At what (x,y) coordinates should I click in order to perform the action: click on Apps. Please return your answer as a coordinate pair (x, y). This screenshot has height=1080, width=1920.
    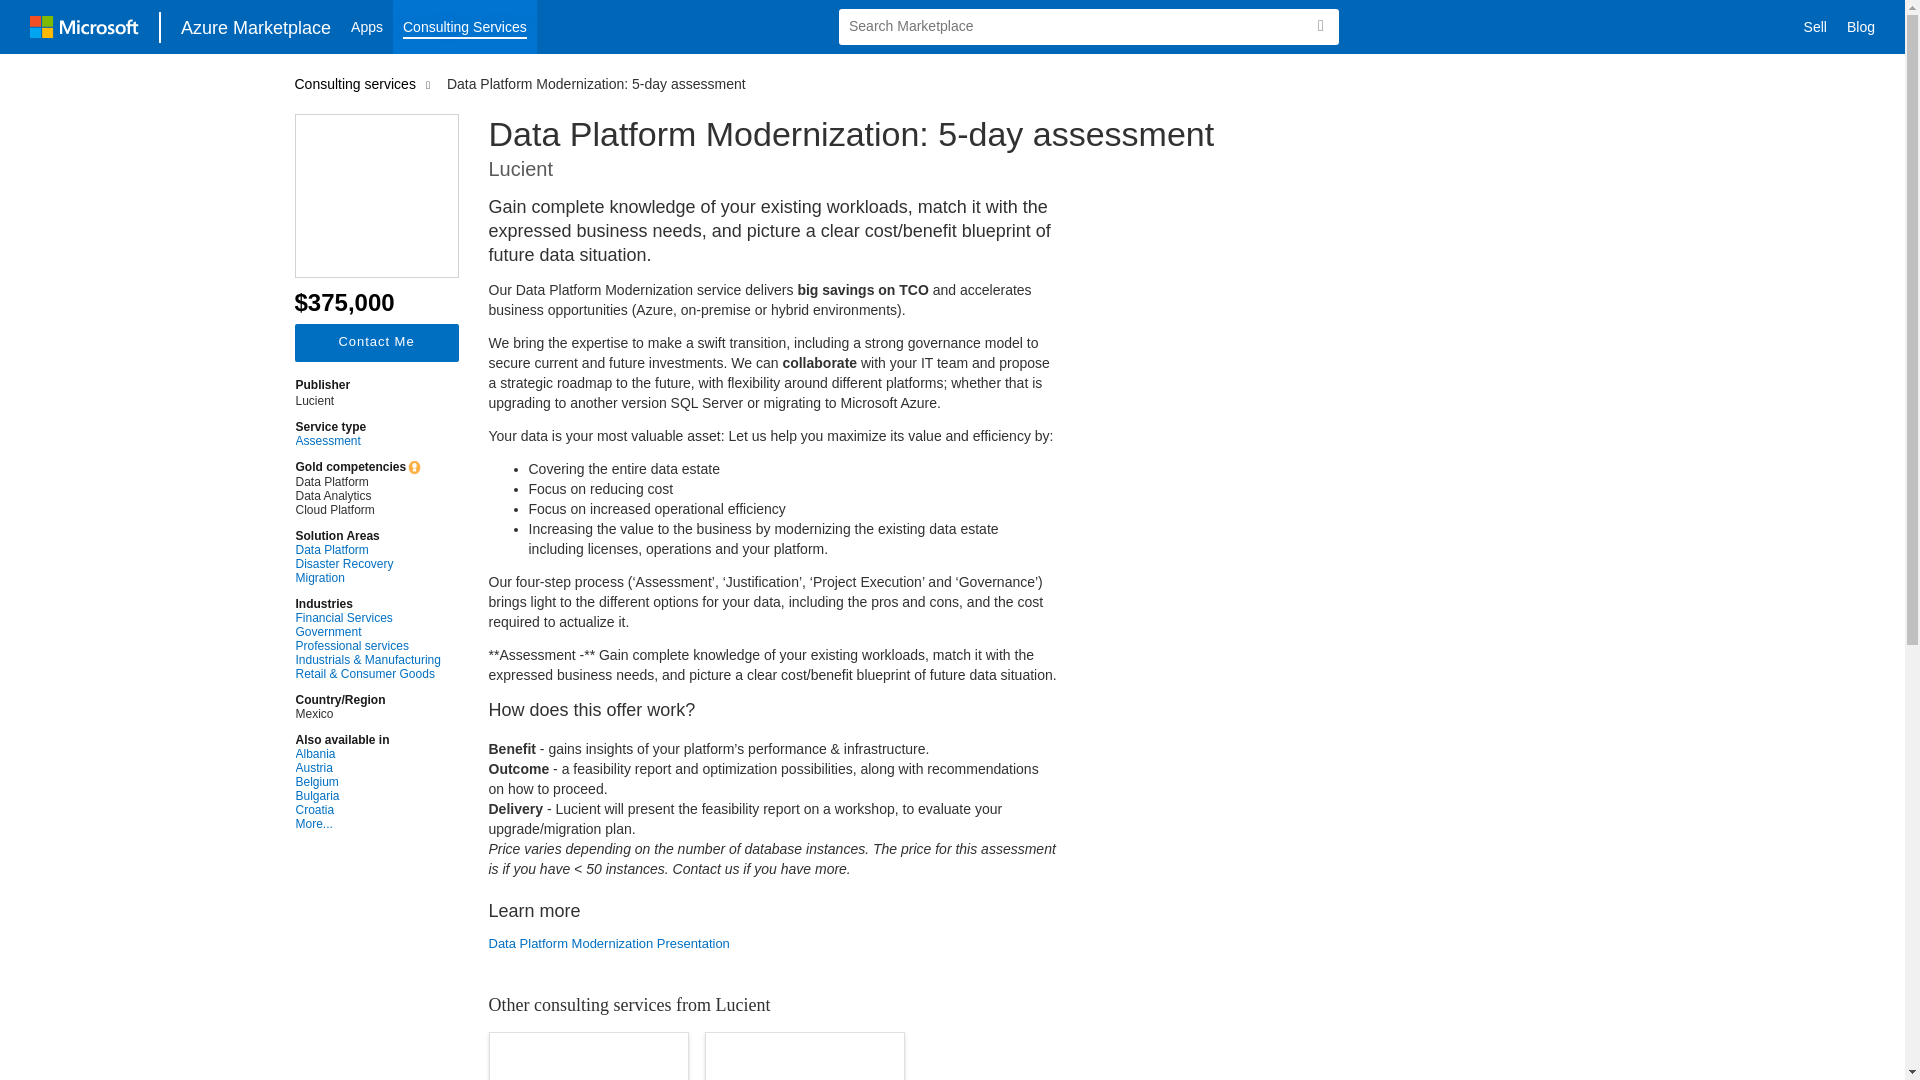
    Looking at the image, I should click on (367, 27).